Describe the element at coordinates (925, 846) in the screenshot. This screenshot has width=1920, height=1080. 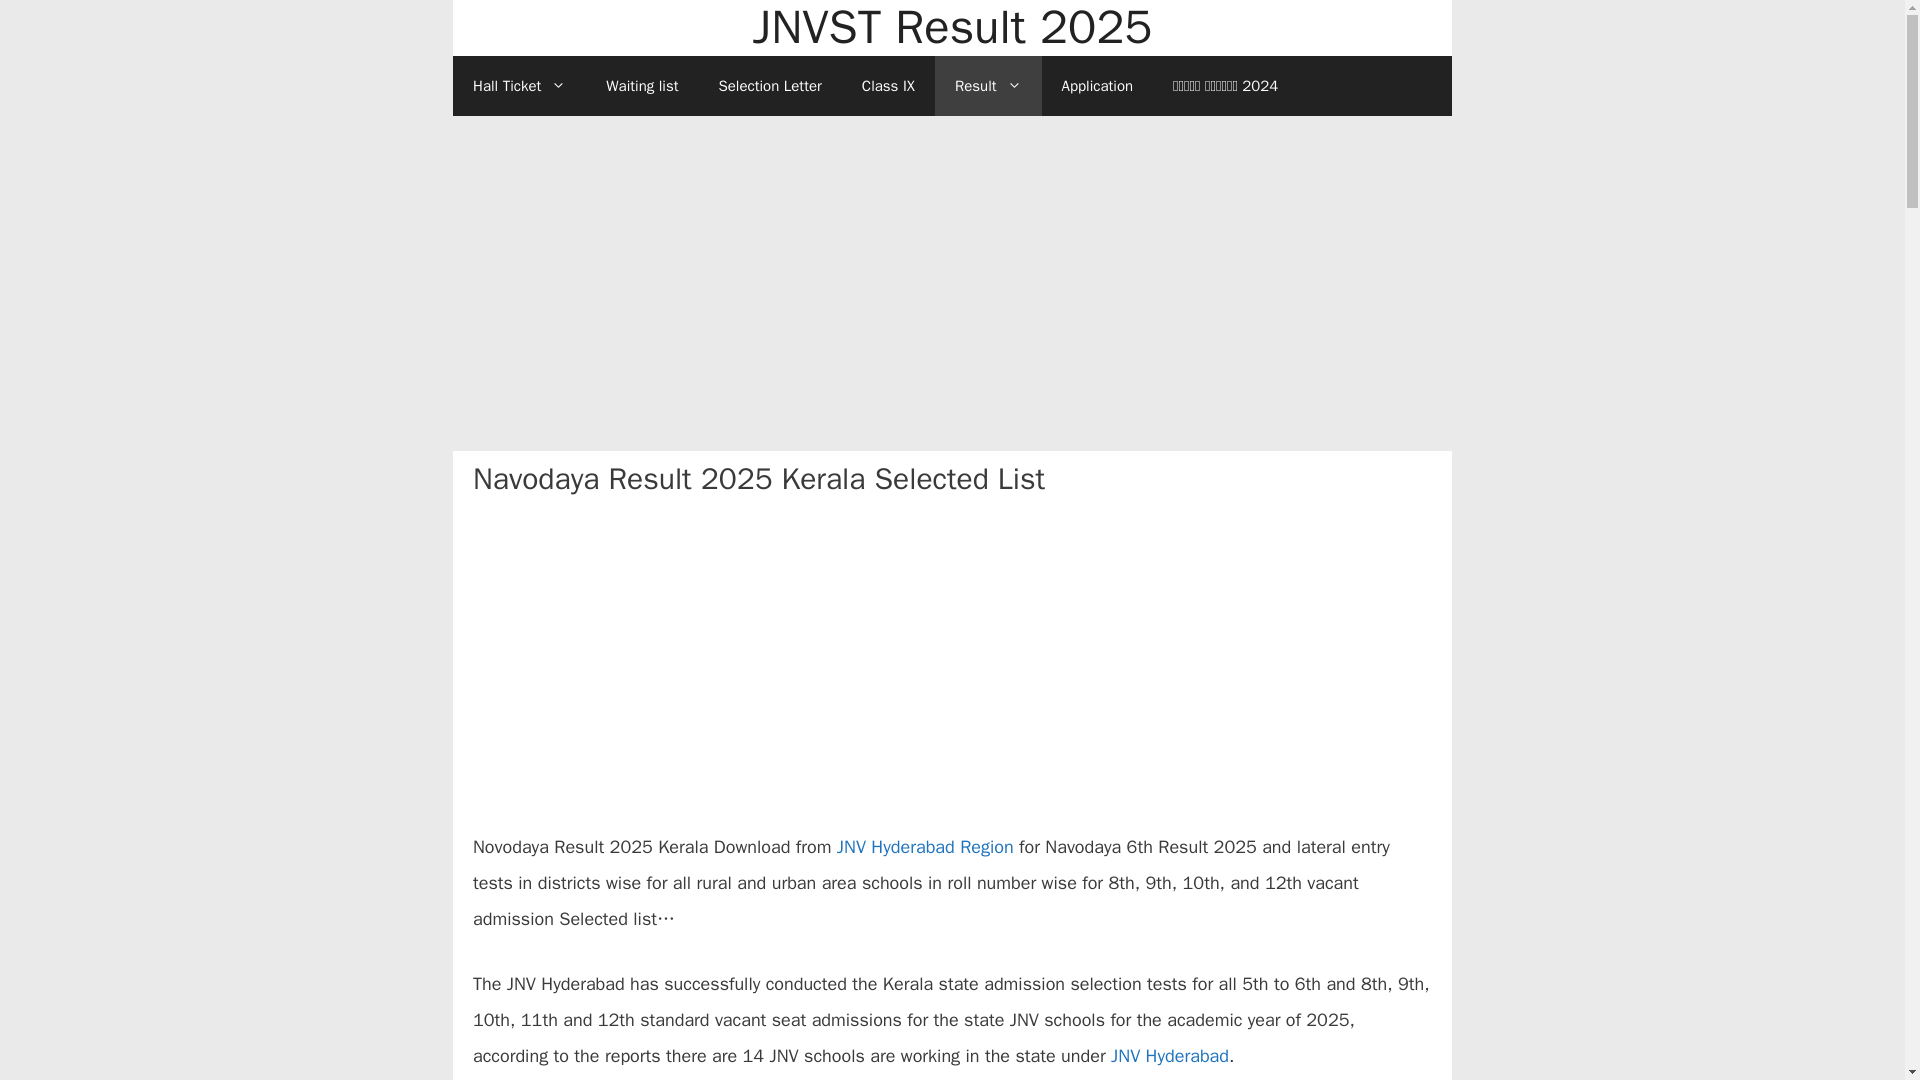
I see `JNV Hyderabad Region` at that location.